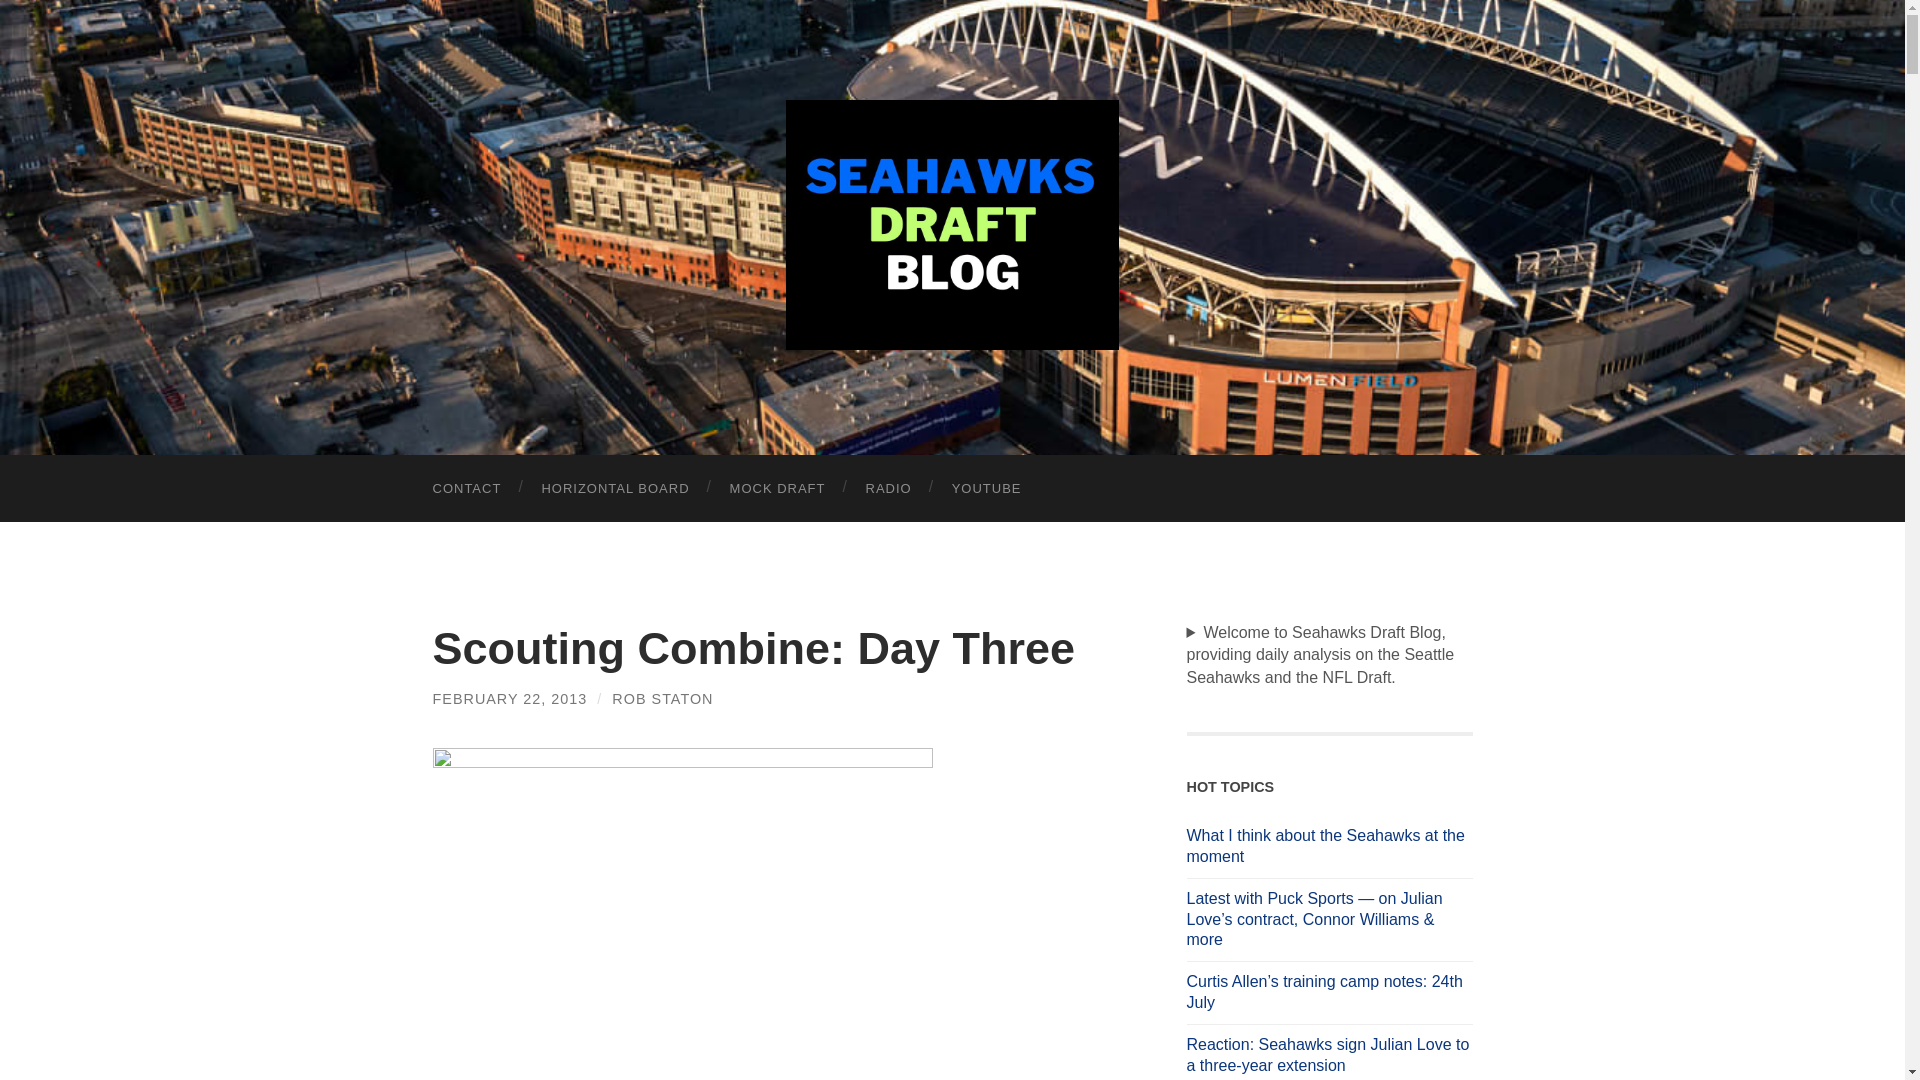 This screenshot has width=1920, height=1080. What do you see at coordinates (778, 488) in the screenshot?
I see `MOCK DRAFT` at bounding box center [778, 488].